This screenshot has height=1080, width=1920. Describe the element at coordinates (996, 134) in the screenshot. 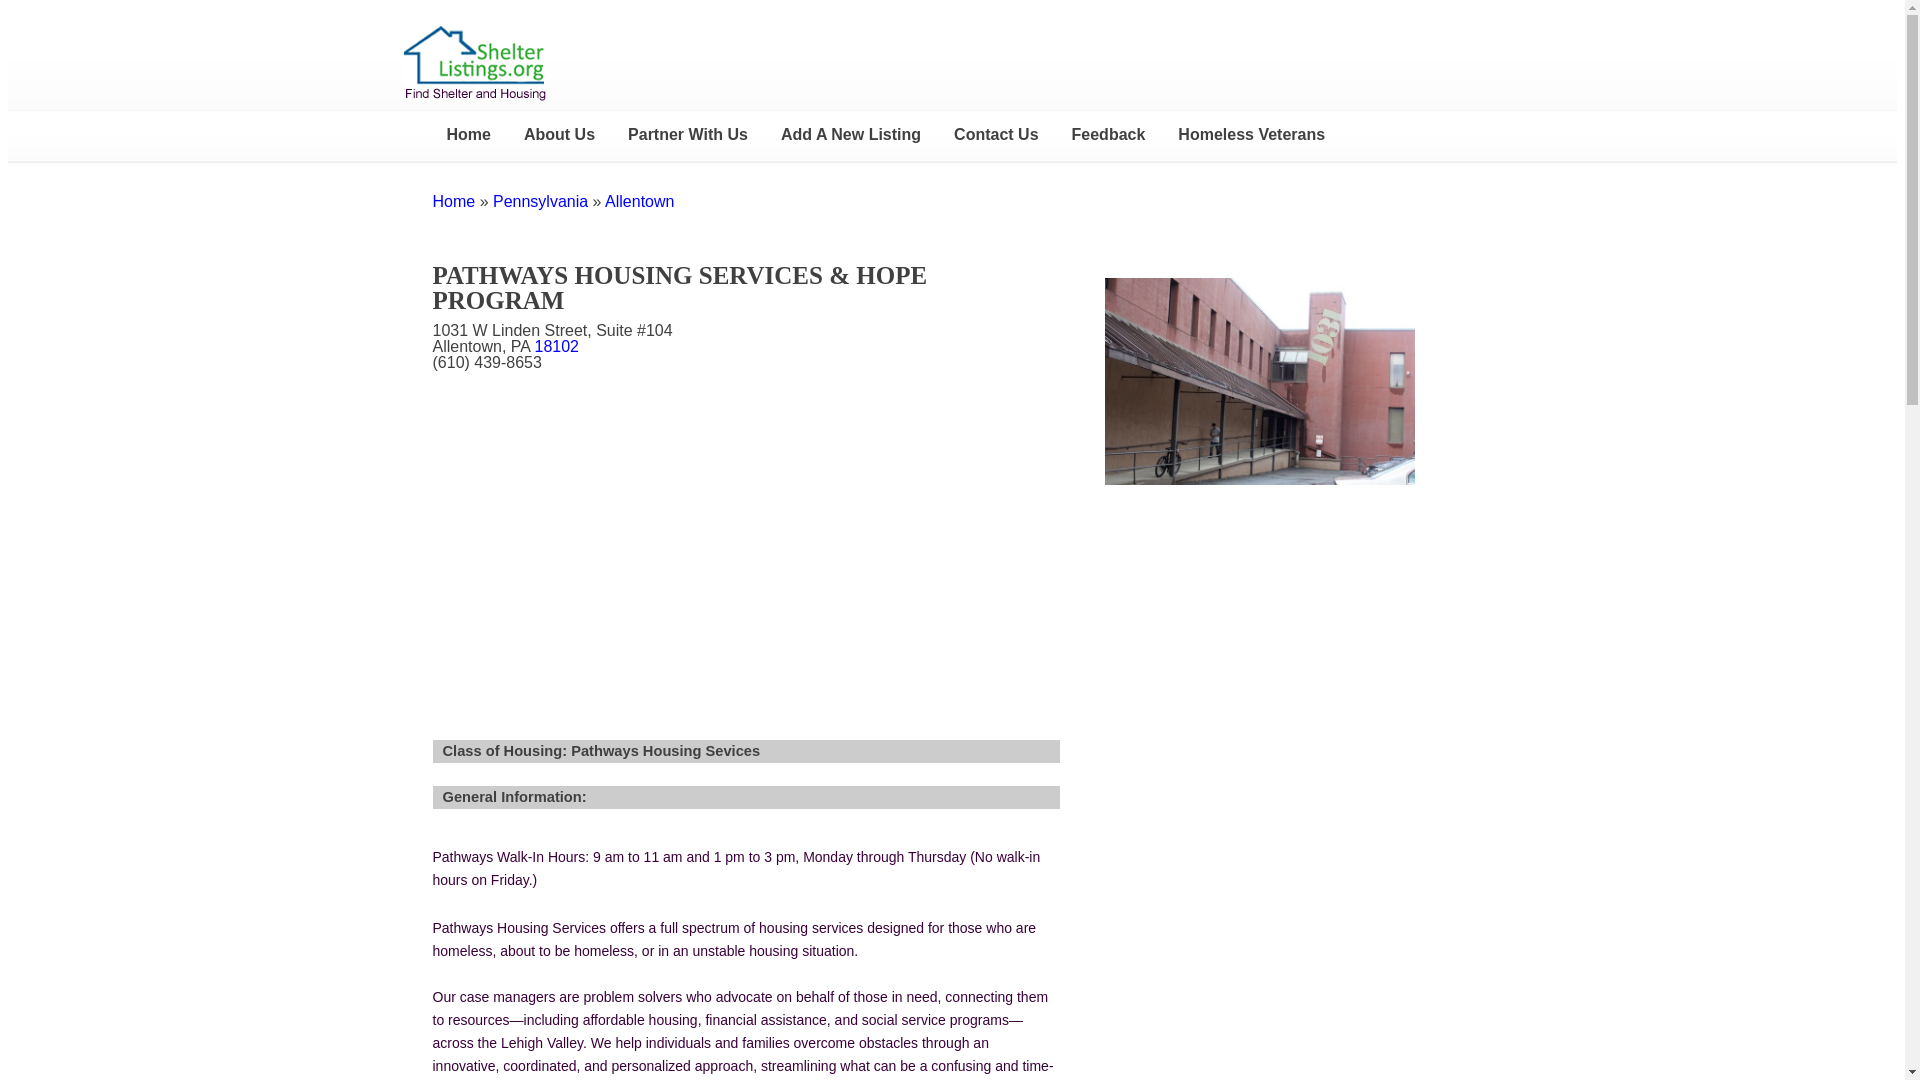

I see `Contact Us` at that location.